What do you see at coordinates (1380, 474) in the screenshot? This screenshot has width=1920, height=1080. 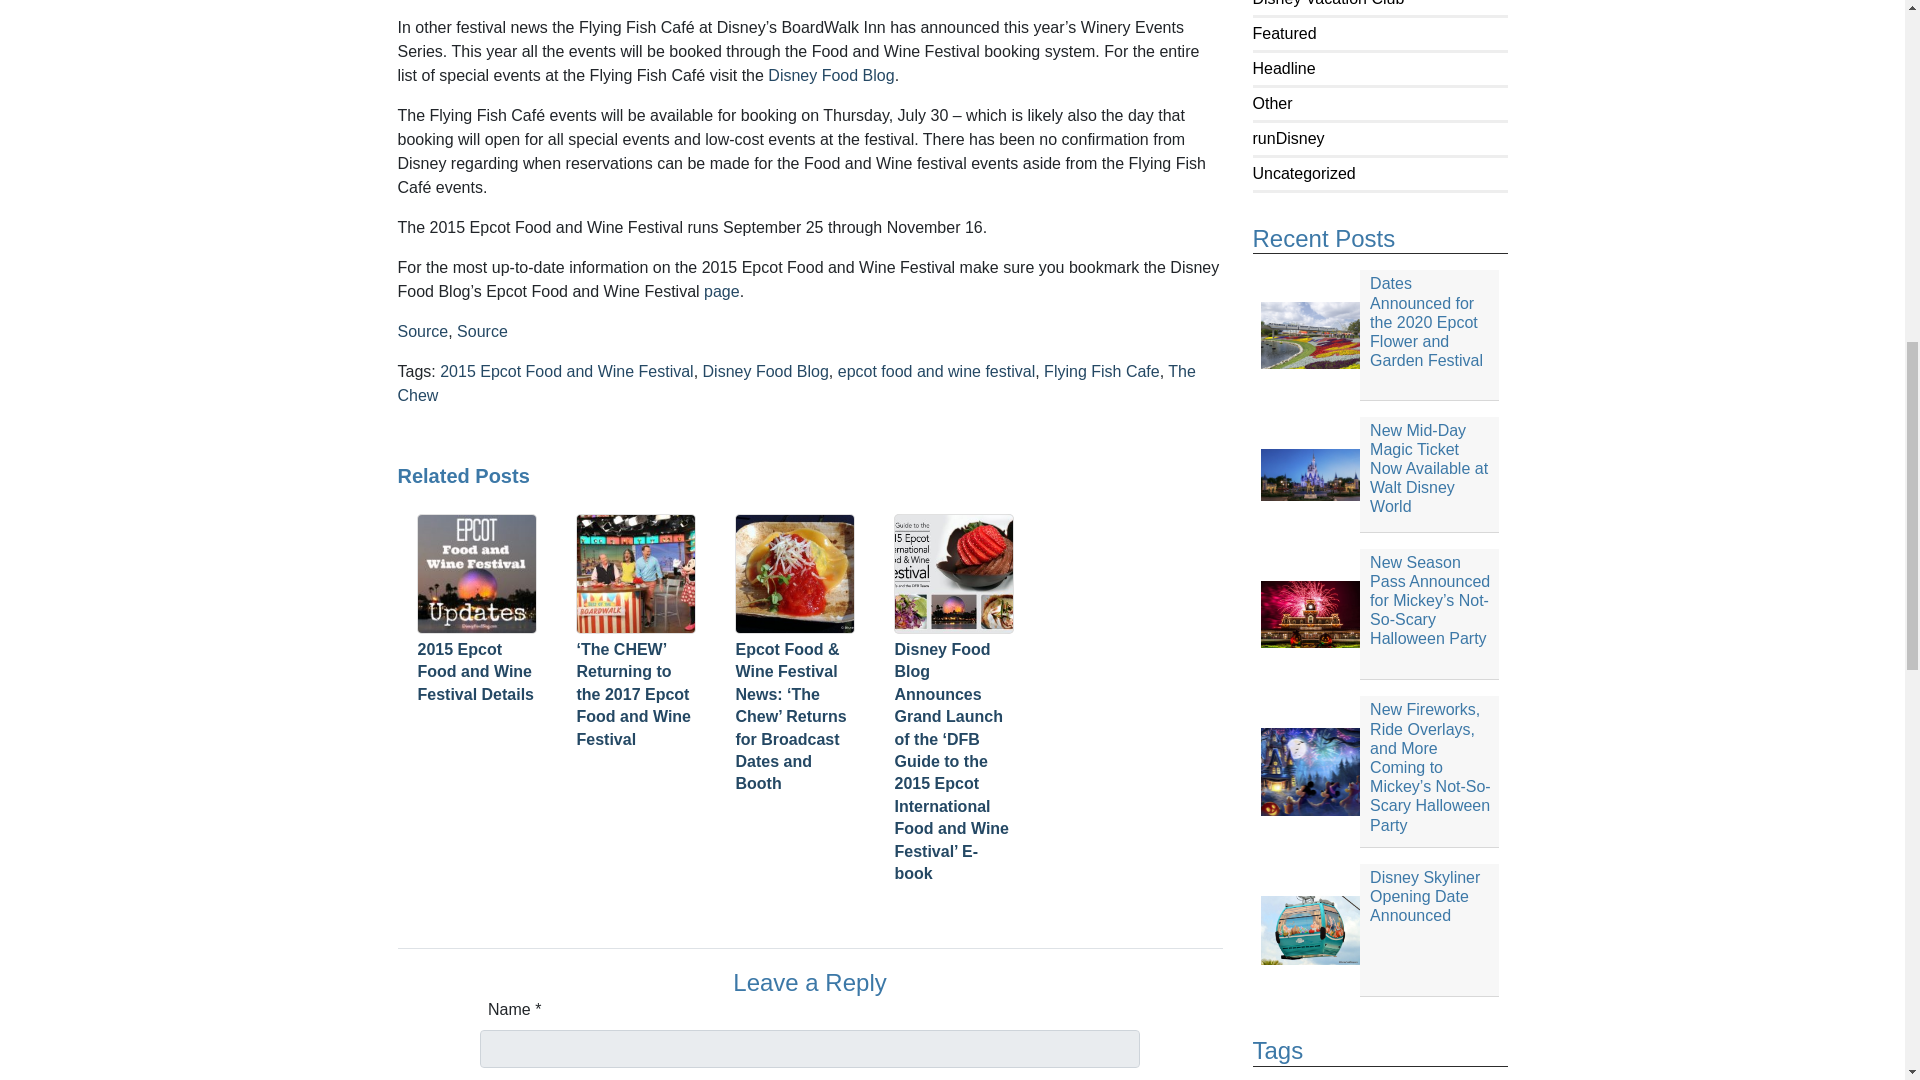 I see `New Mid-Day Magic Ticket Now Available at Walt Disney World` at bounding box center [1380, 474].